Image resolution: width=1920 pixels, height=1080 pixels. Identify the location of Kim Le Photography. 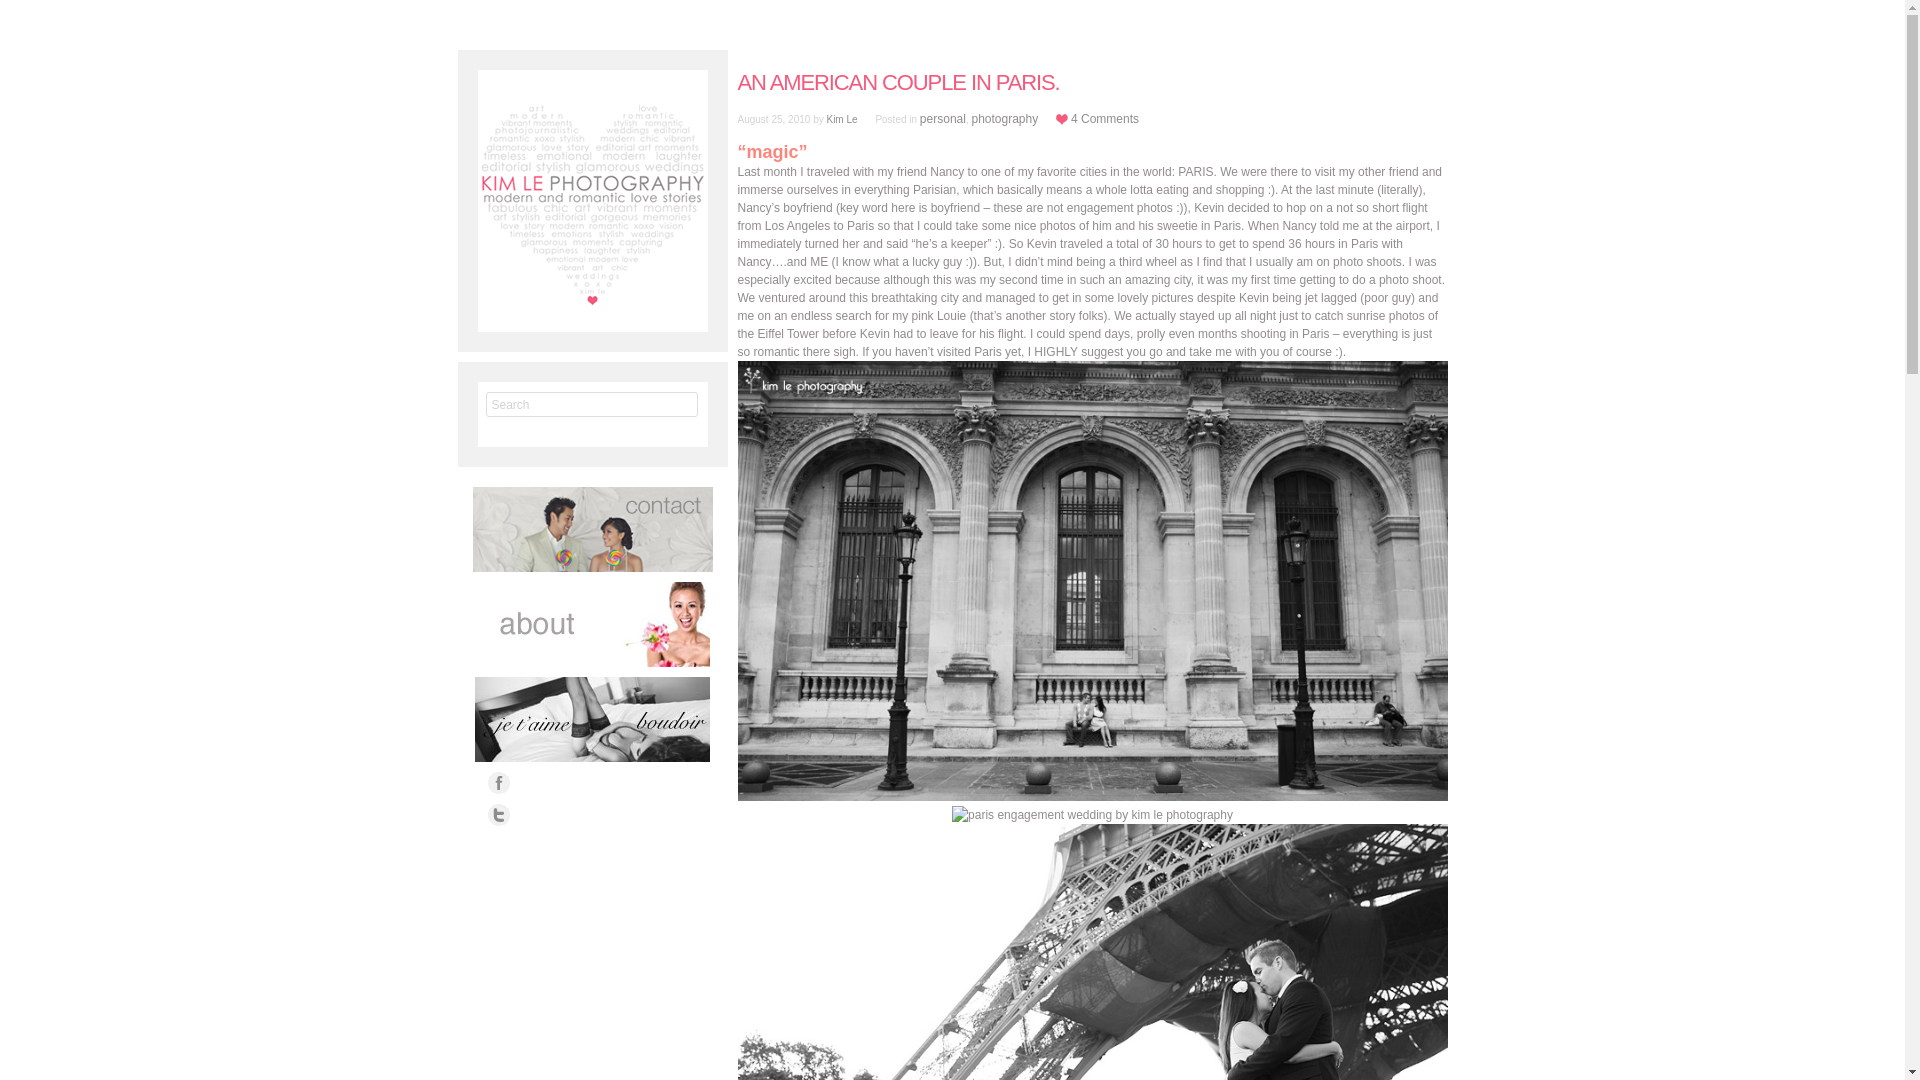
(593, 194).